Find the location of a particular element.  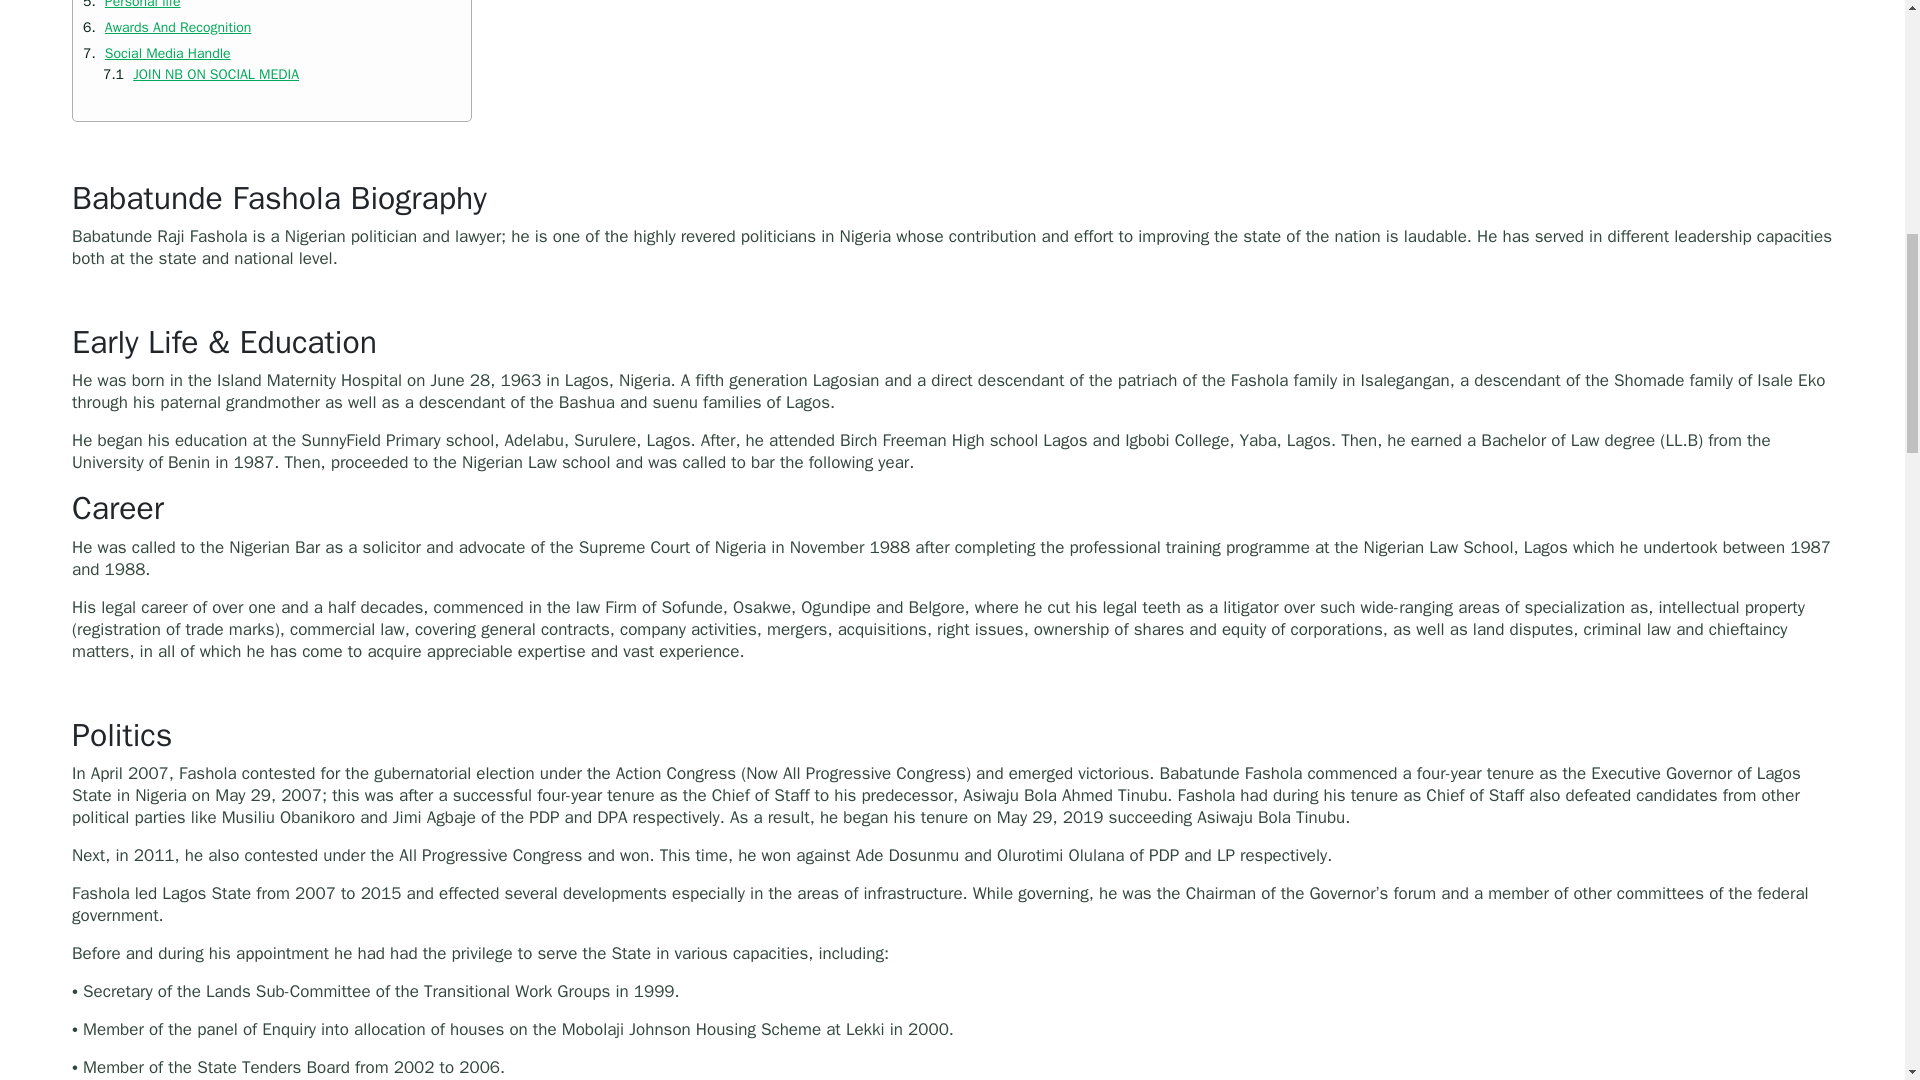

Awards And Recognition is located at coordinates (175, 27).